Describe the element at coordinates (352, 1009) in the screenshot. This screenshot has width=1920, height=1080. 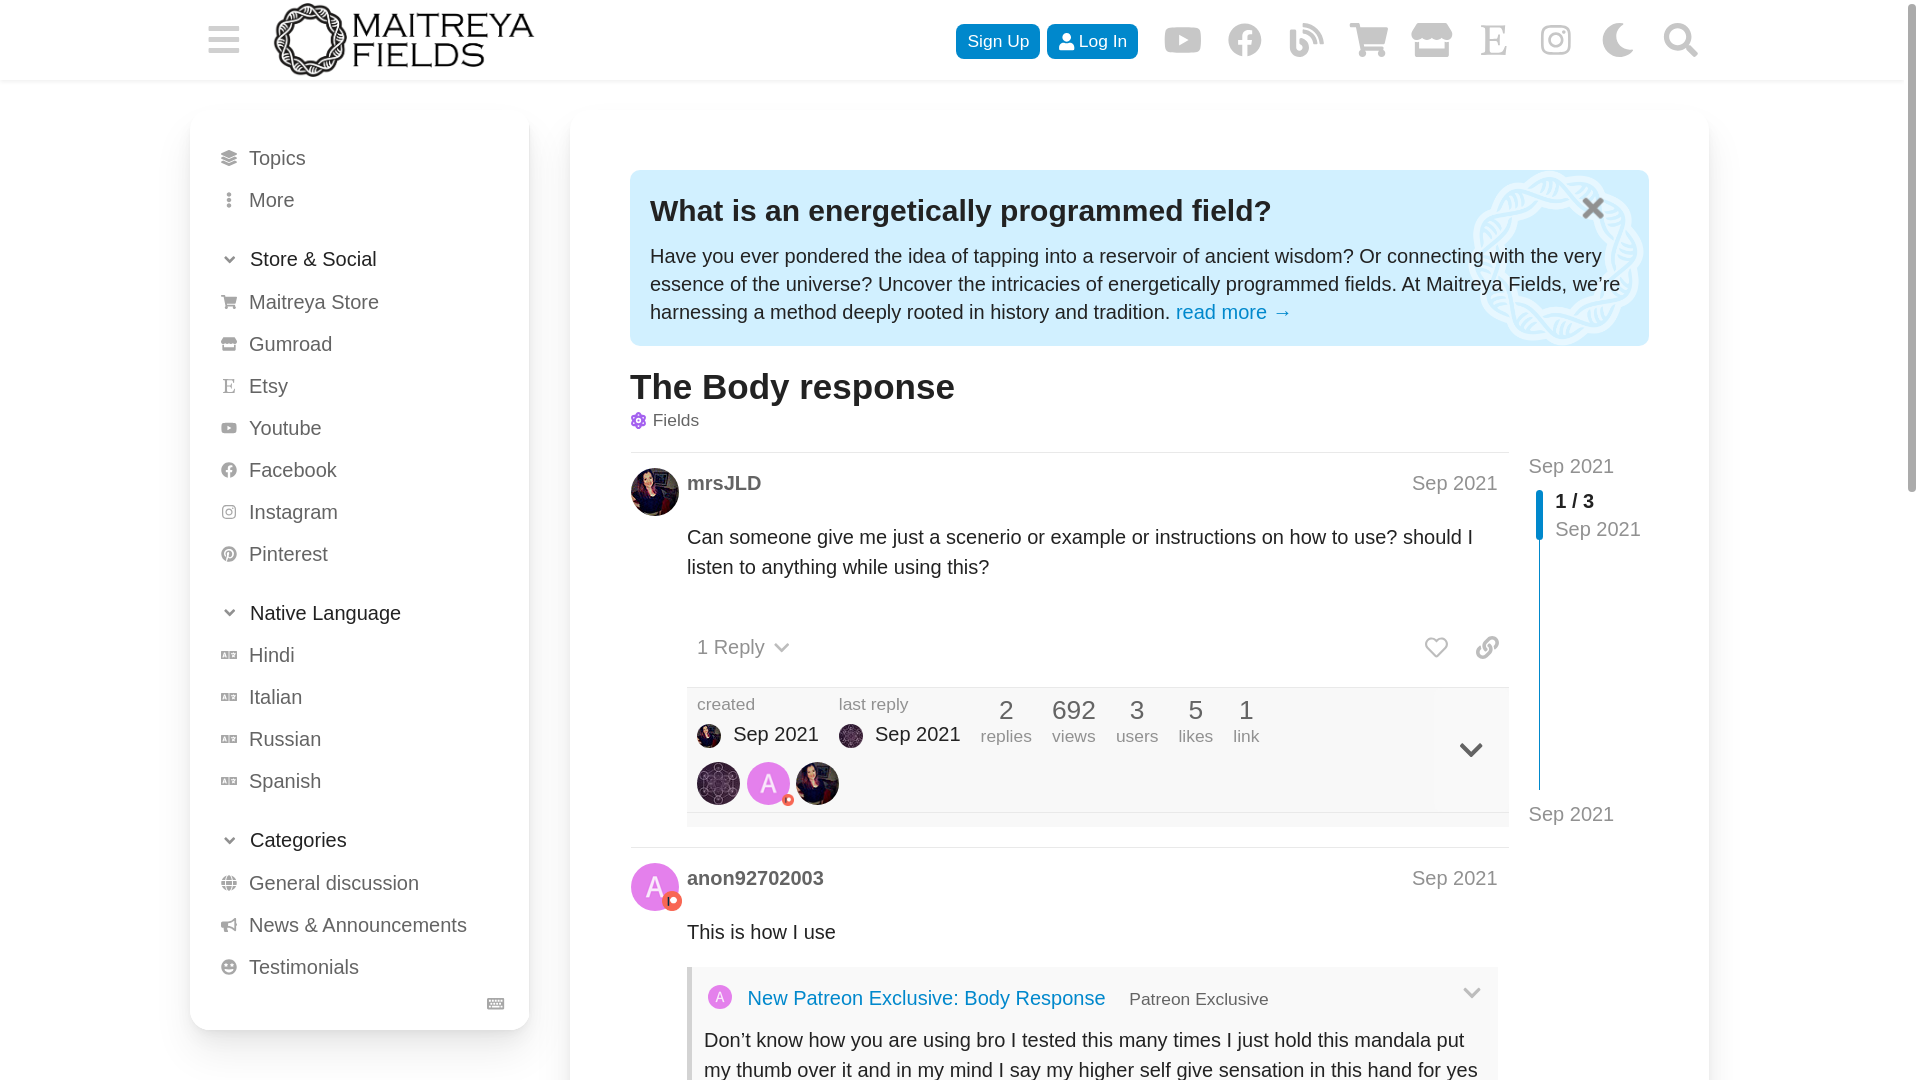
I see `In this category we will discuss fields effects and results.` at that location.